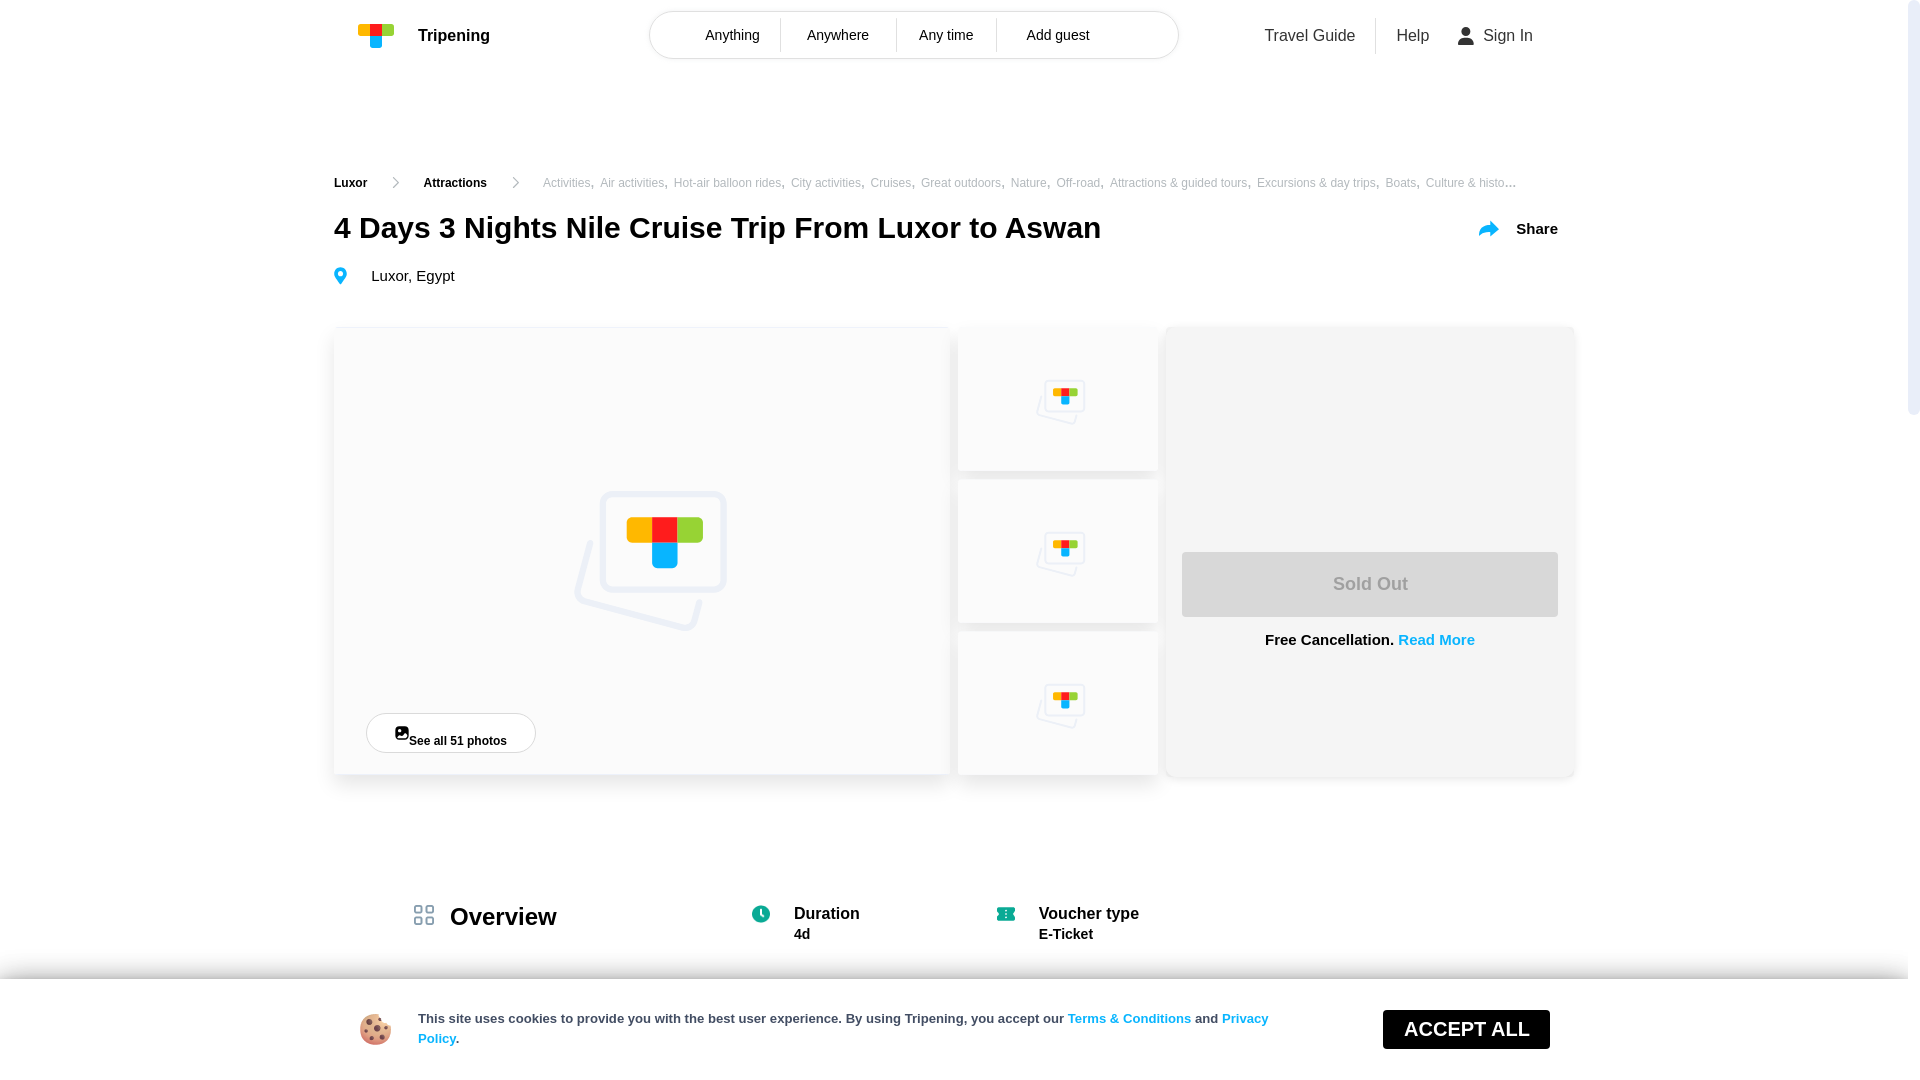 Image resolution: width=1920 pixels, height=1080 pixels. What do you see at coordinates (1518, 228) in the screenshot?
I see `Share` at bounding box center [1518, 228].